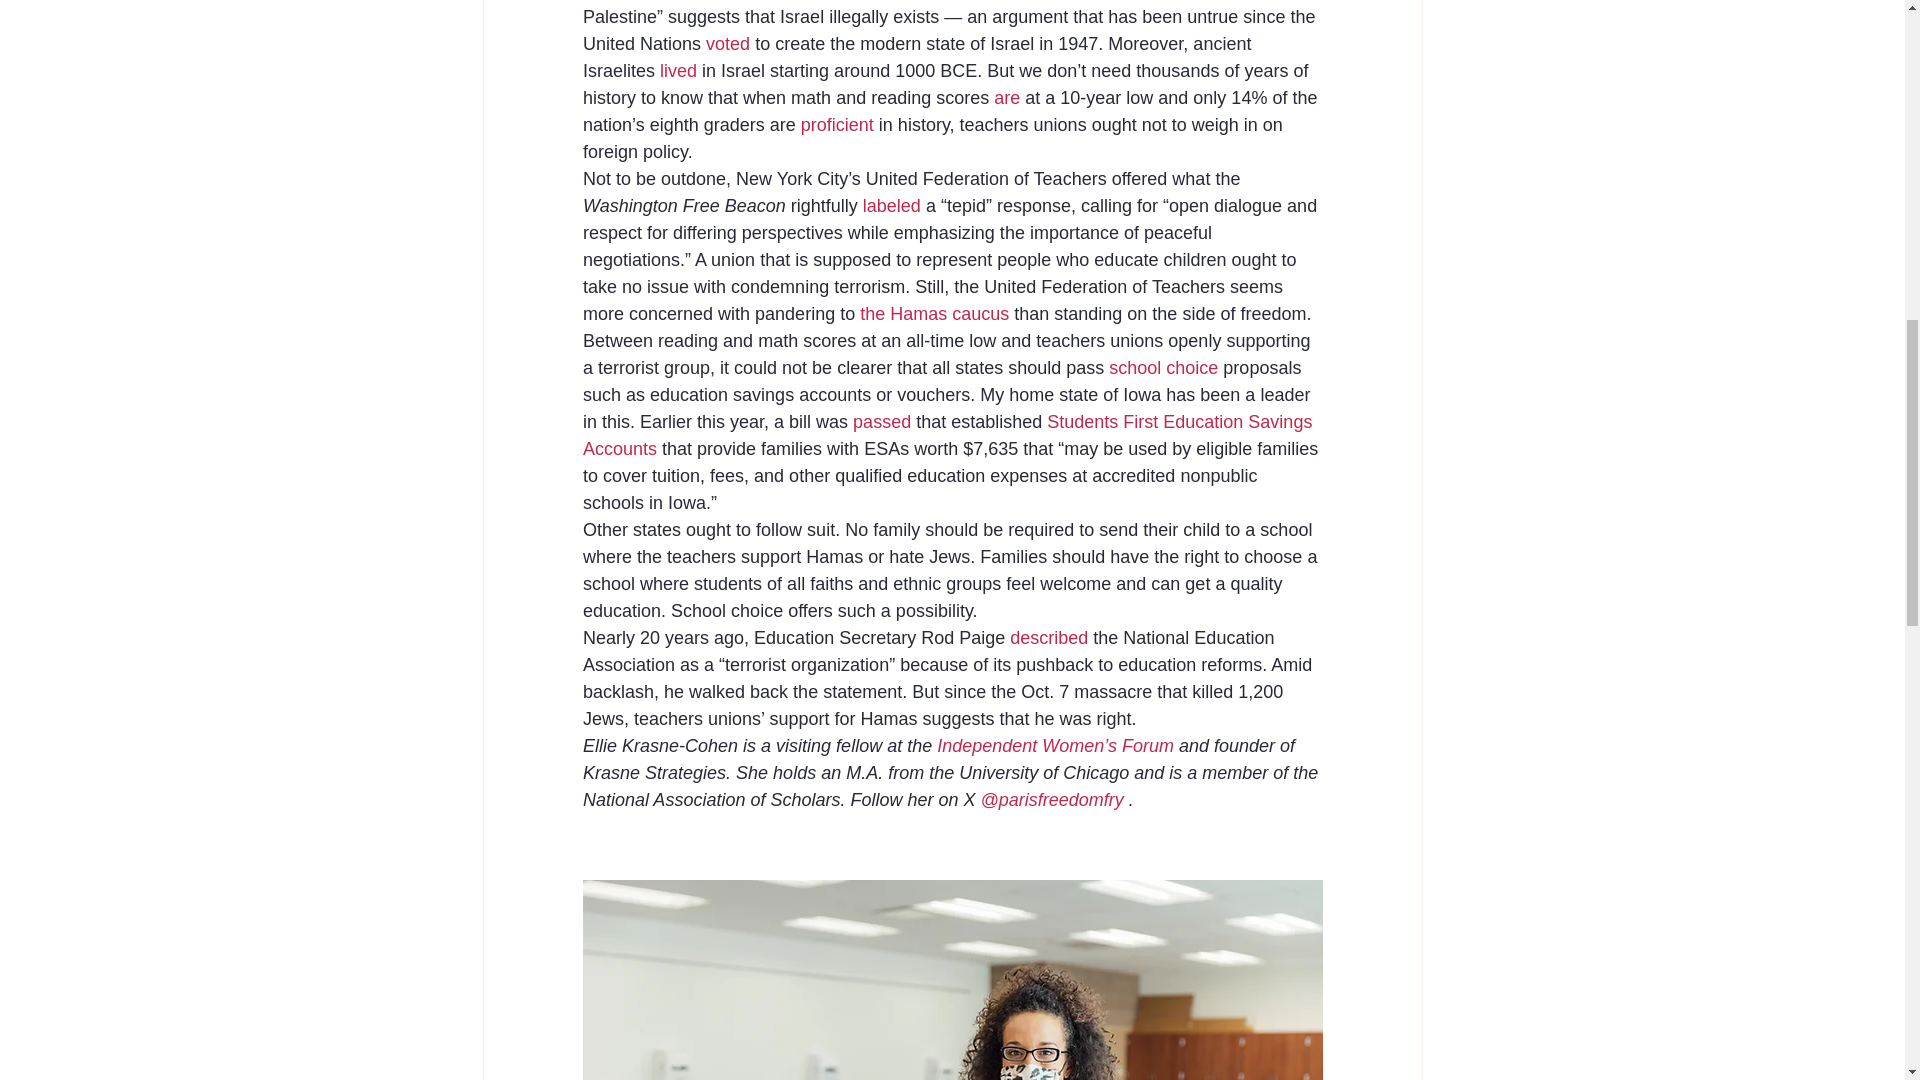 The height and width of the screenshot is (1080, 1920). Describe the element at coordinates (890, 206) in the screenshot. I see `labeled` at that location.